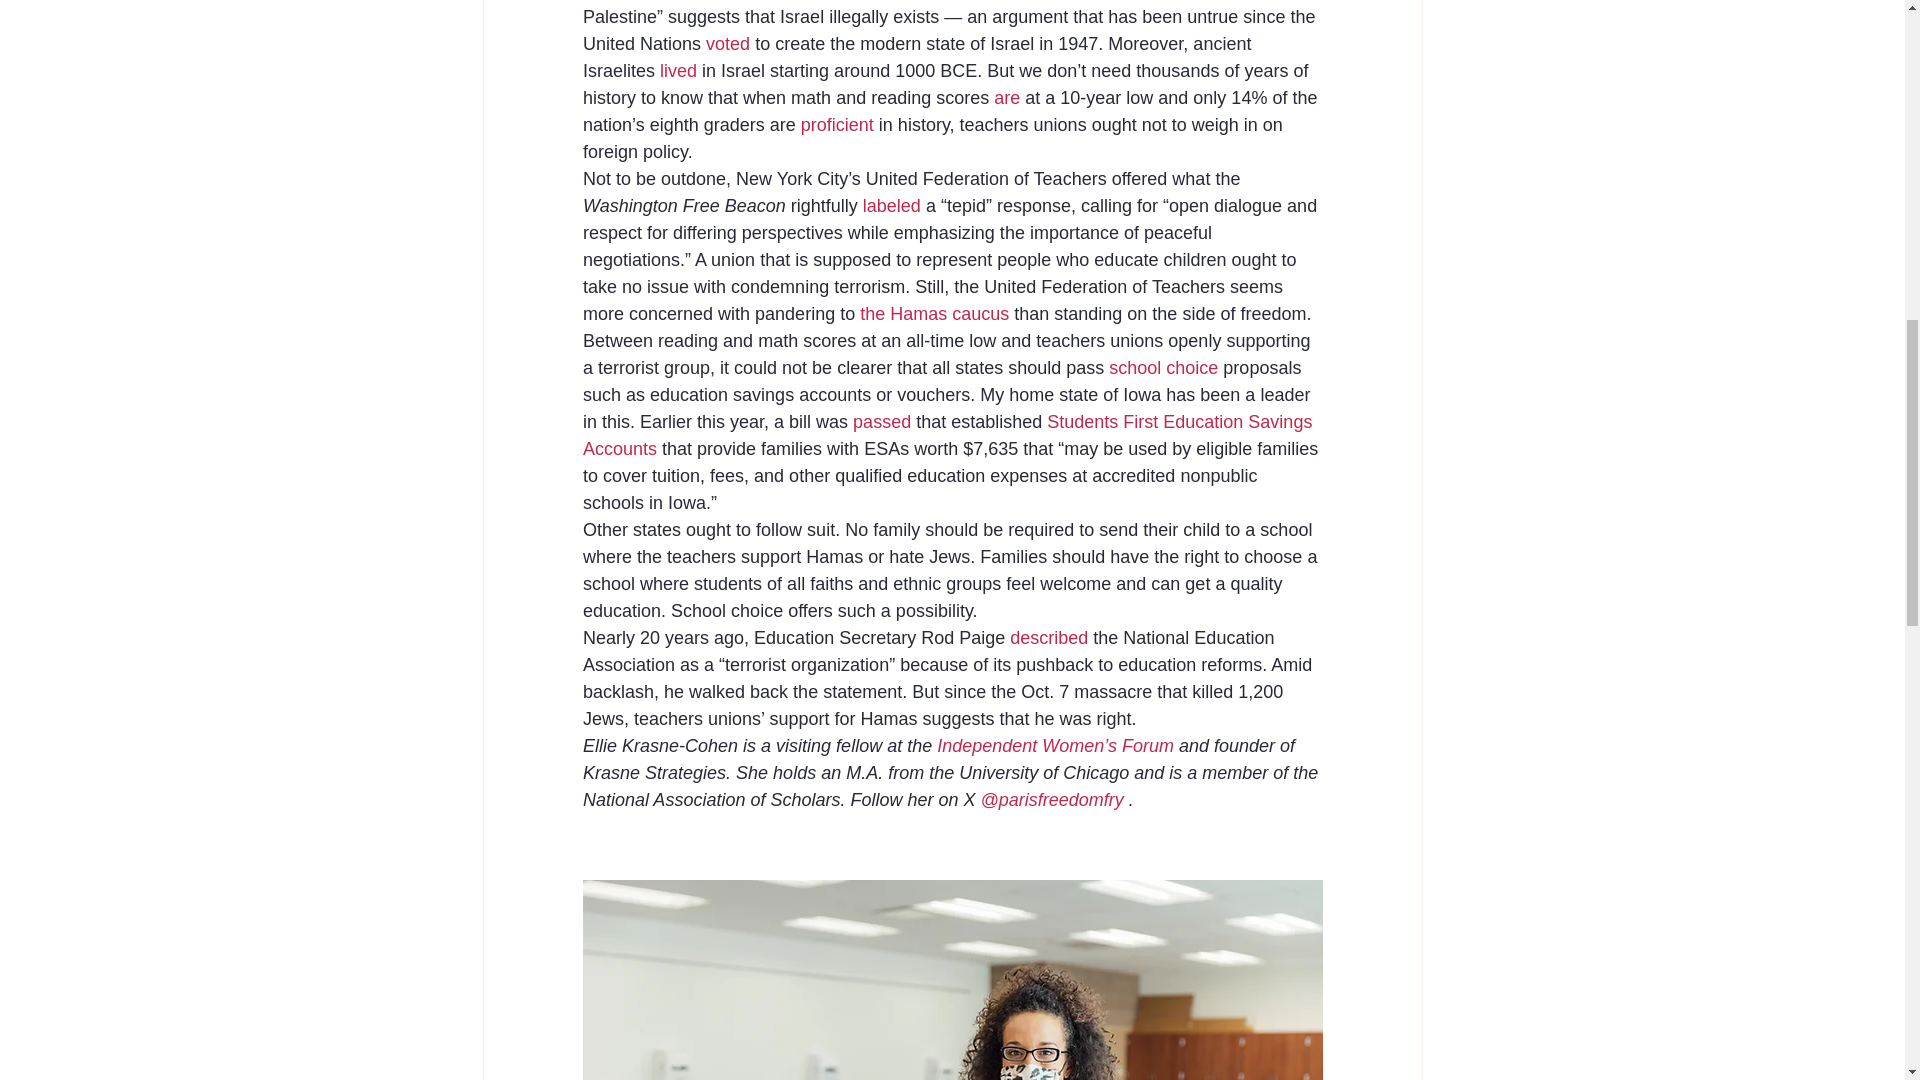 The height and width of the screenshot is (1080, 1920). Describe the element at coordinates (890, 206) in the screenshot. I see `labeled` at that location.